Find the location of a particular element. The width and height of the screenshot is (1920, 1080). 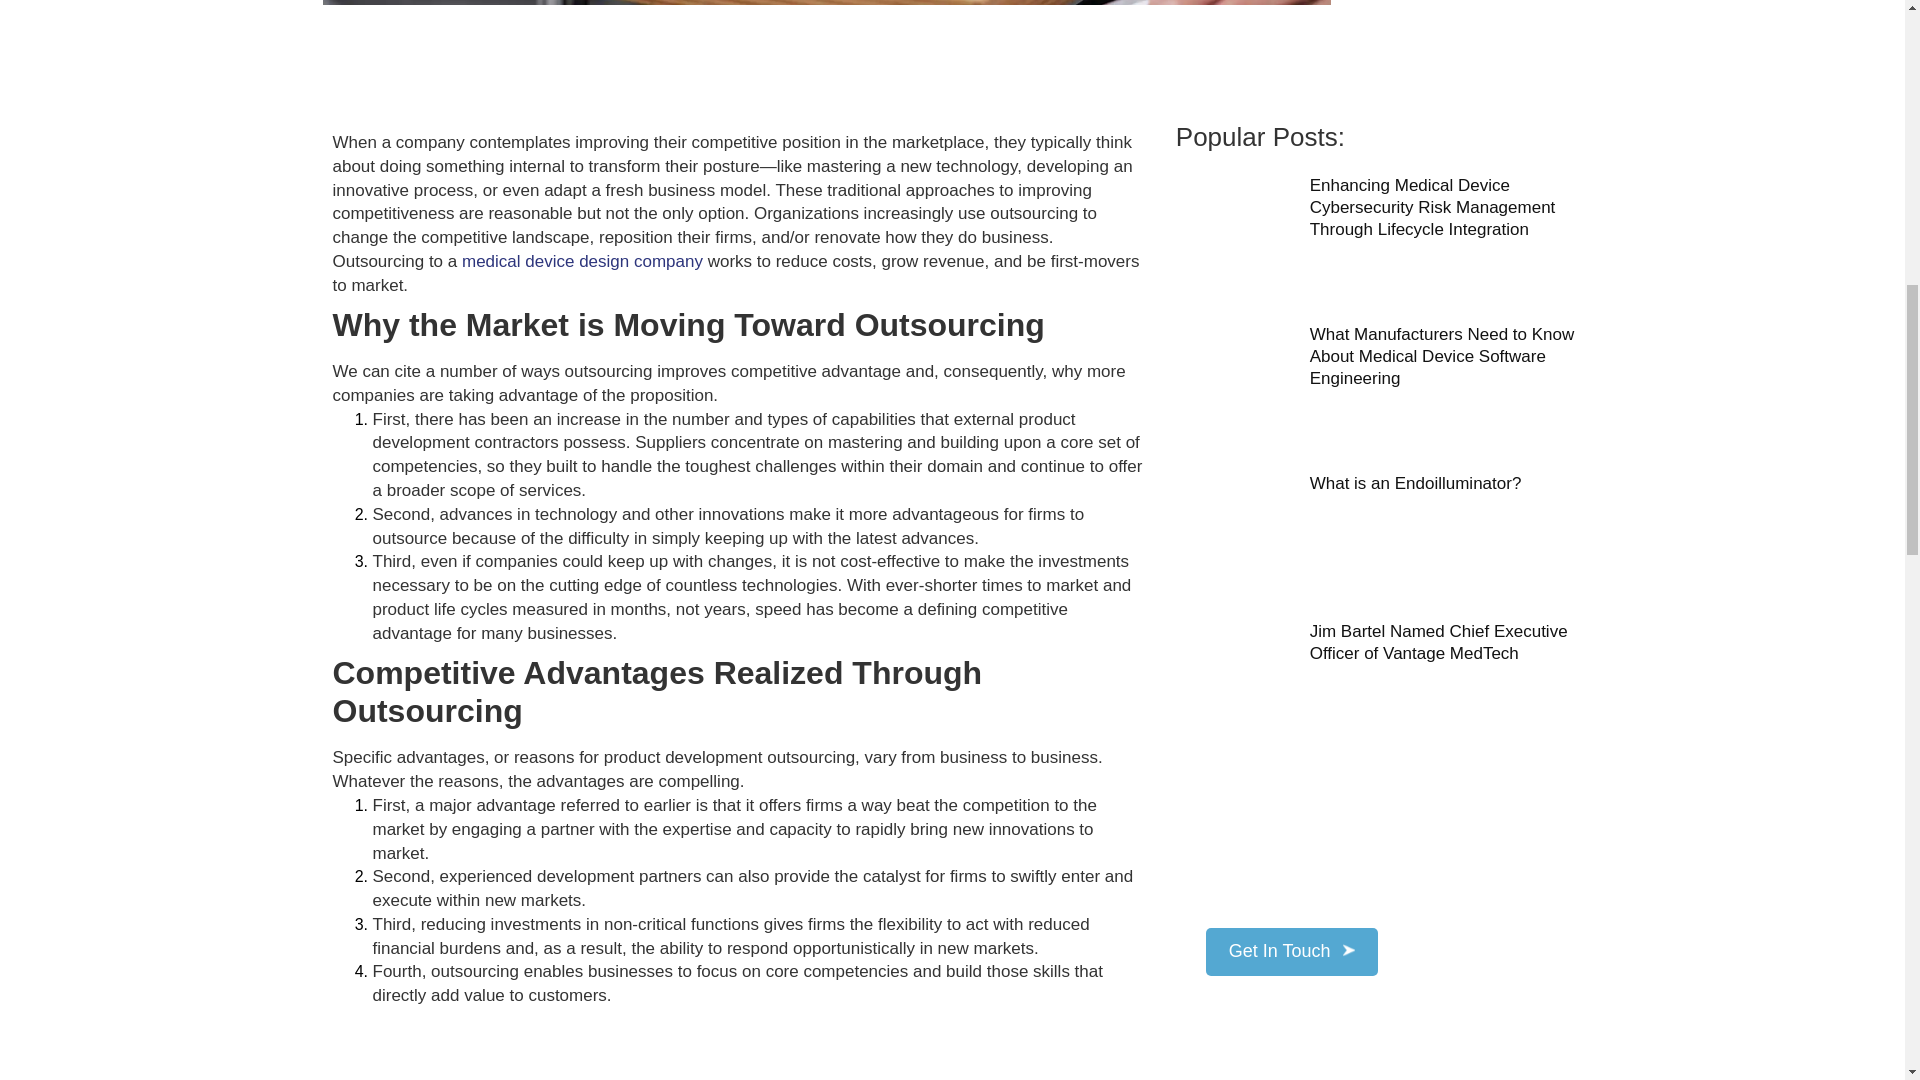

medical device design company is located at coordinates (582, 261).